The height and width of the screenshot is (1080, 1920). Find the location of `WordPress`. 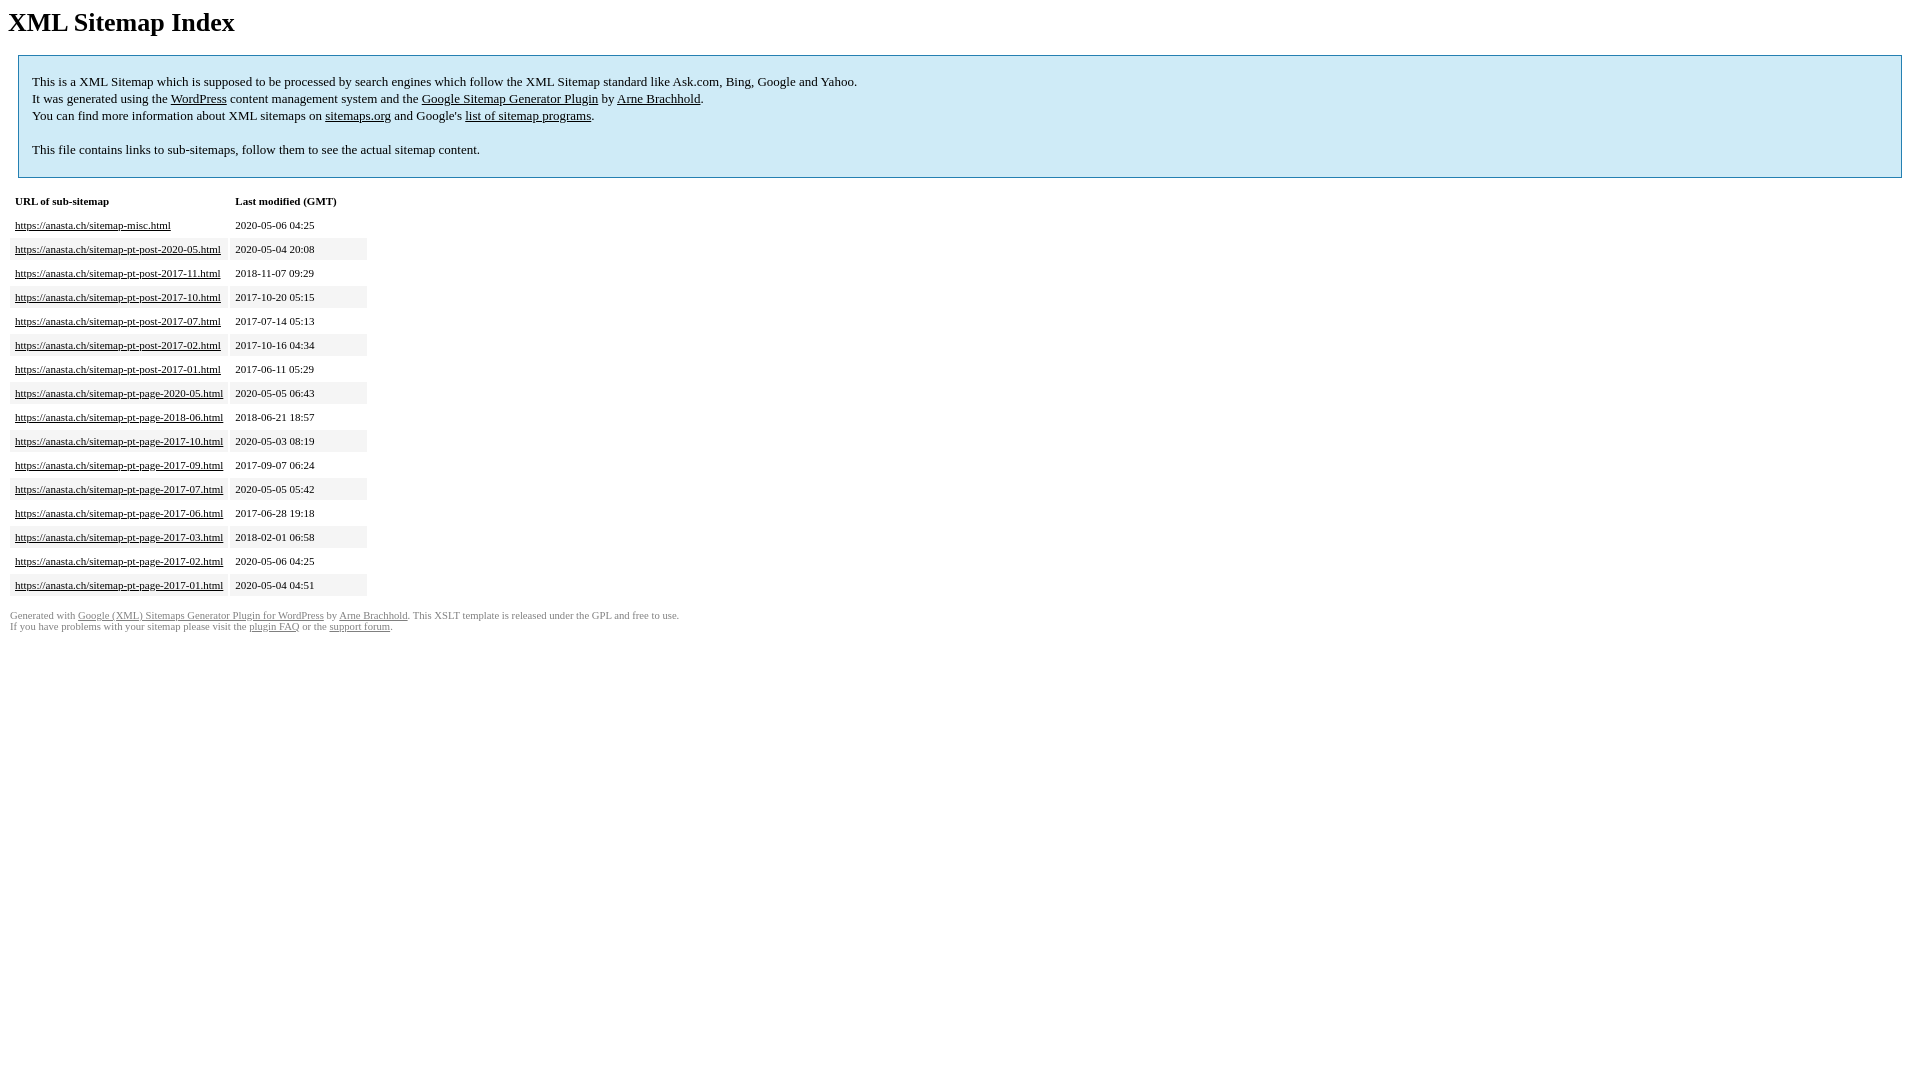

WordPress is located at coordinates (199, 98).